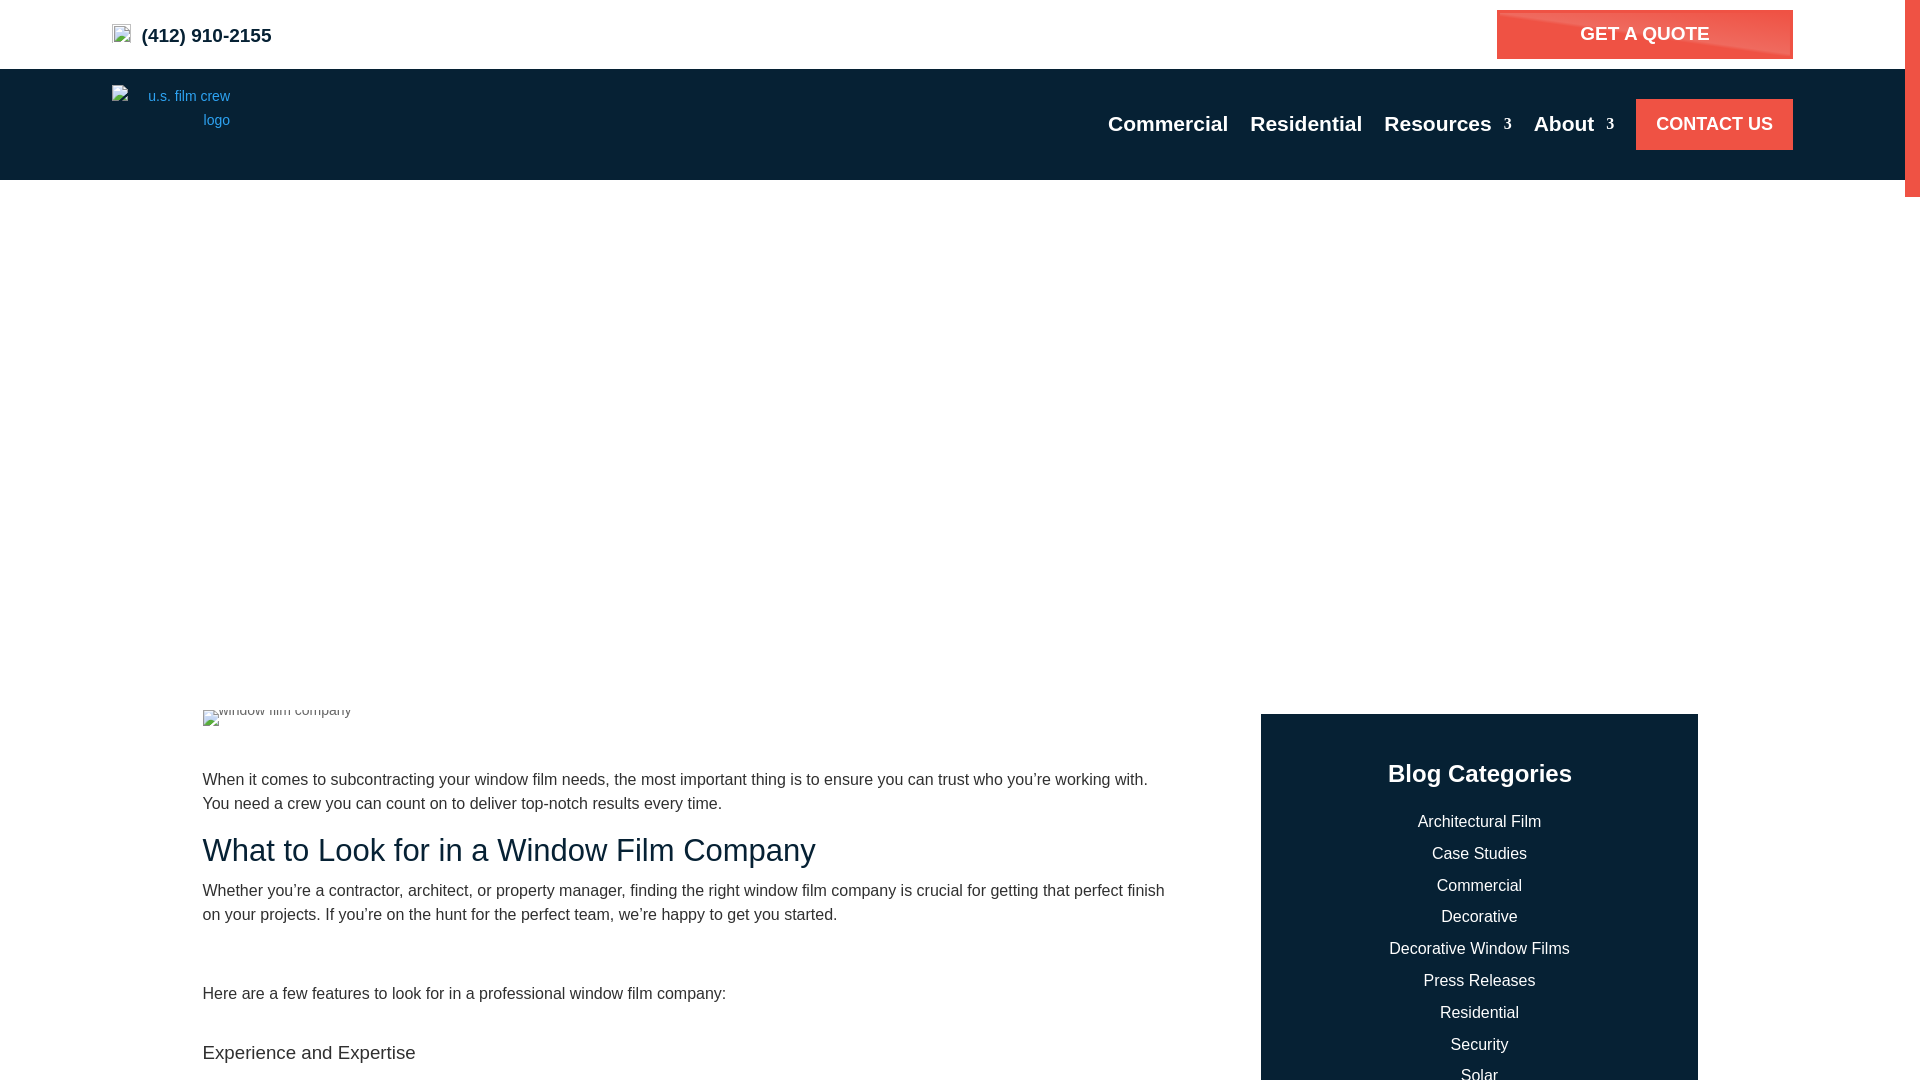 The height and width of the screenshot is (1080, 1920). Describe the element at coordinates (1714, 124) in the screenshot. I see `CONTACT US` at that location.